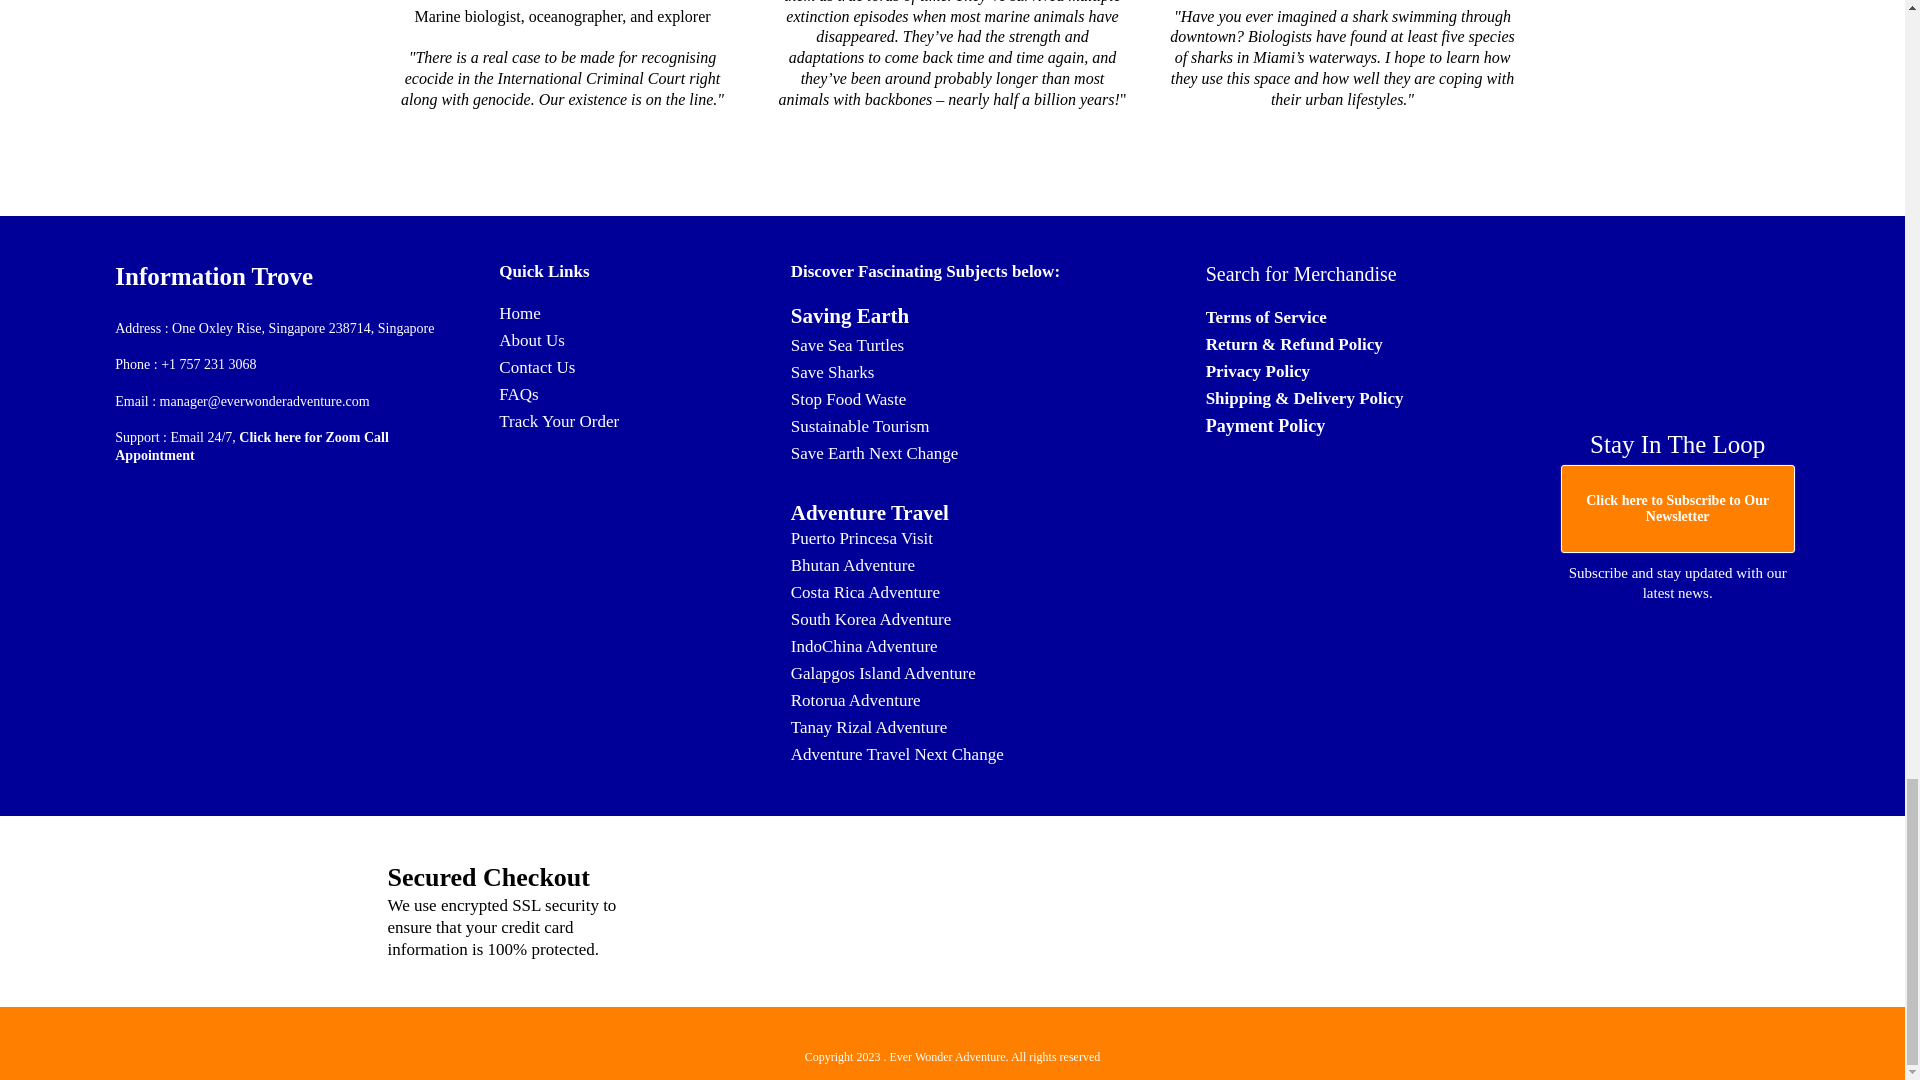 The height and width of the screenshot is (1080, 1920). What do you see at coordinates (252, 446) in the screenshot?
I see `Click here for Zoom Call Appointment` at bounding box center [252, 446].